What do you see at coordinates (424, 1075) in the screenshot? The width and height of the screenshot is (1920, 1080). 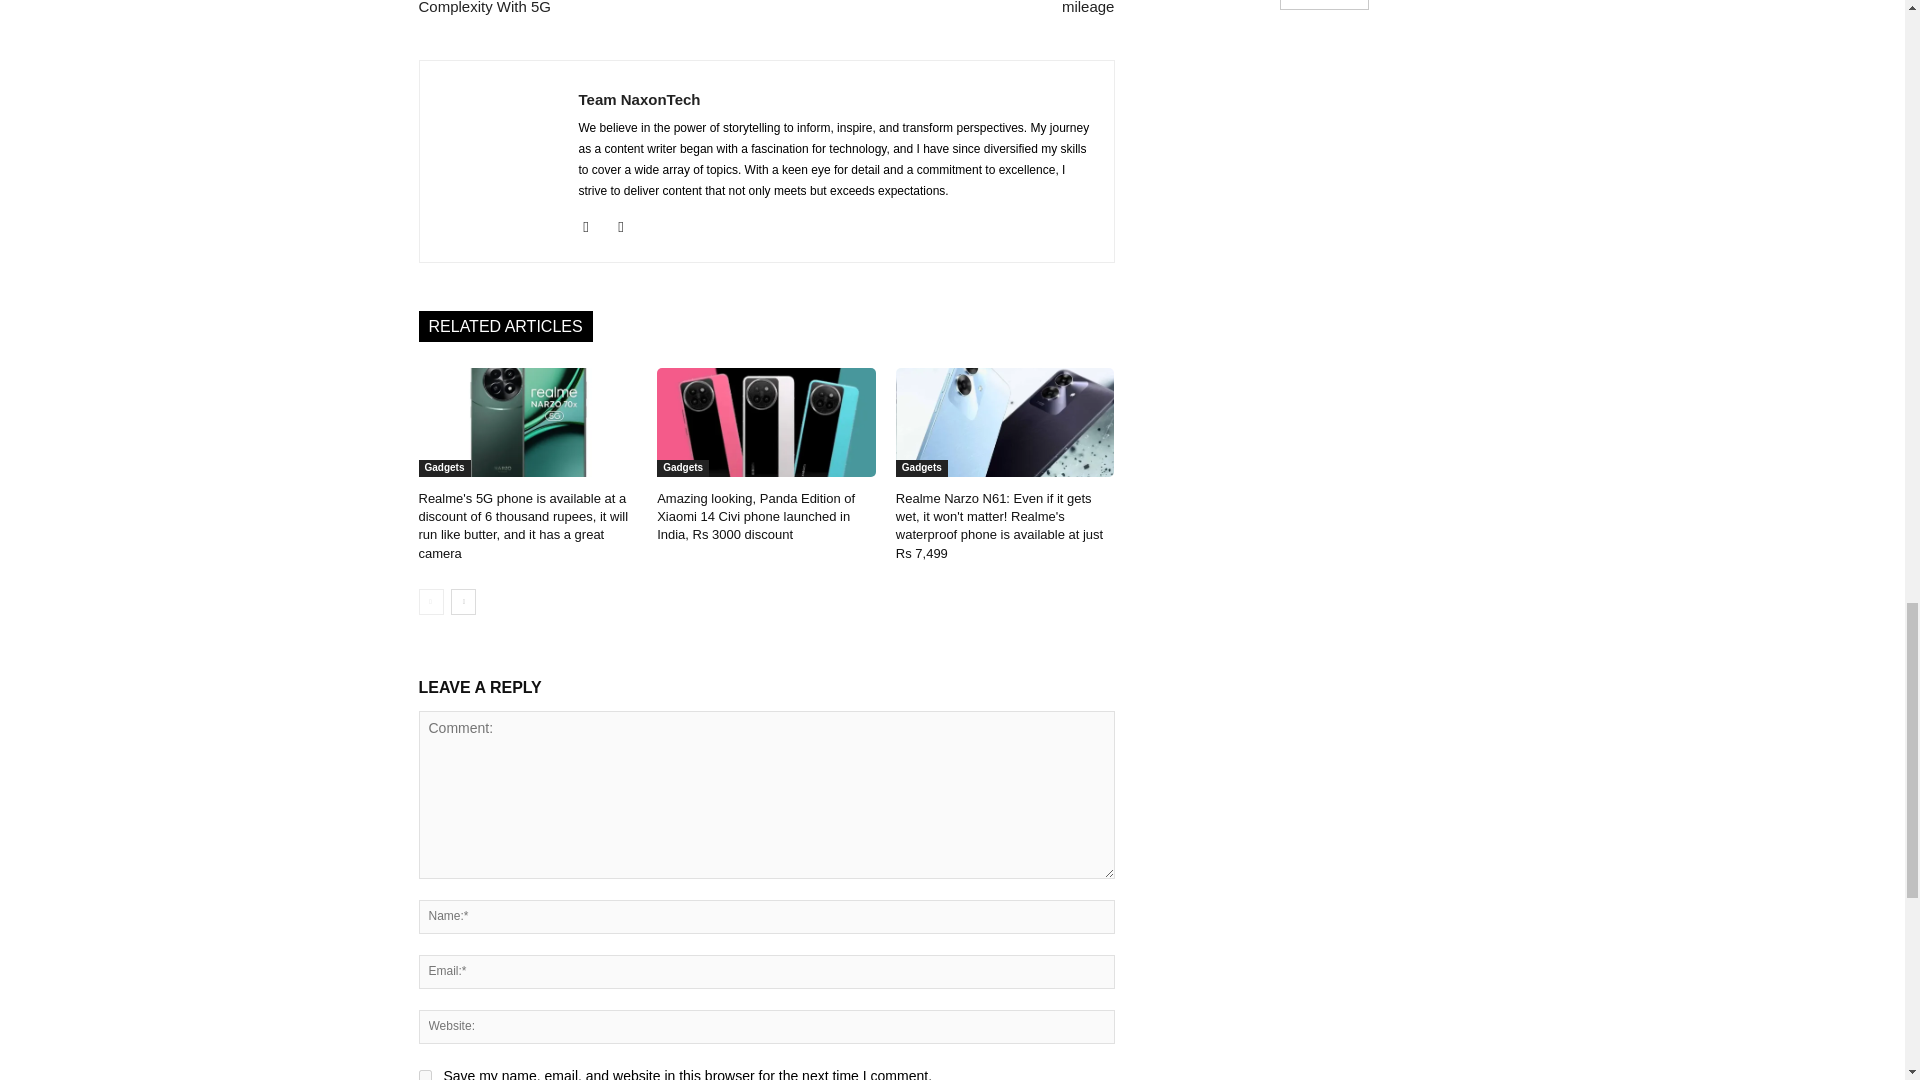 I see `yes` at bounding box center [424, 1075].